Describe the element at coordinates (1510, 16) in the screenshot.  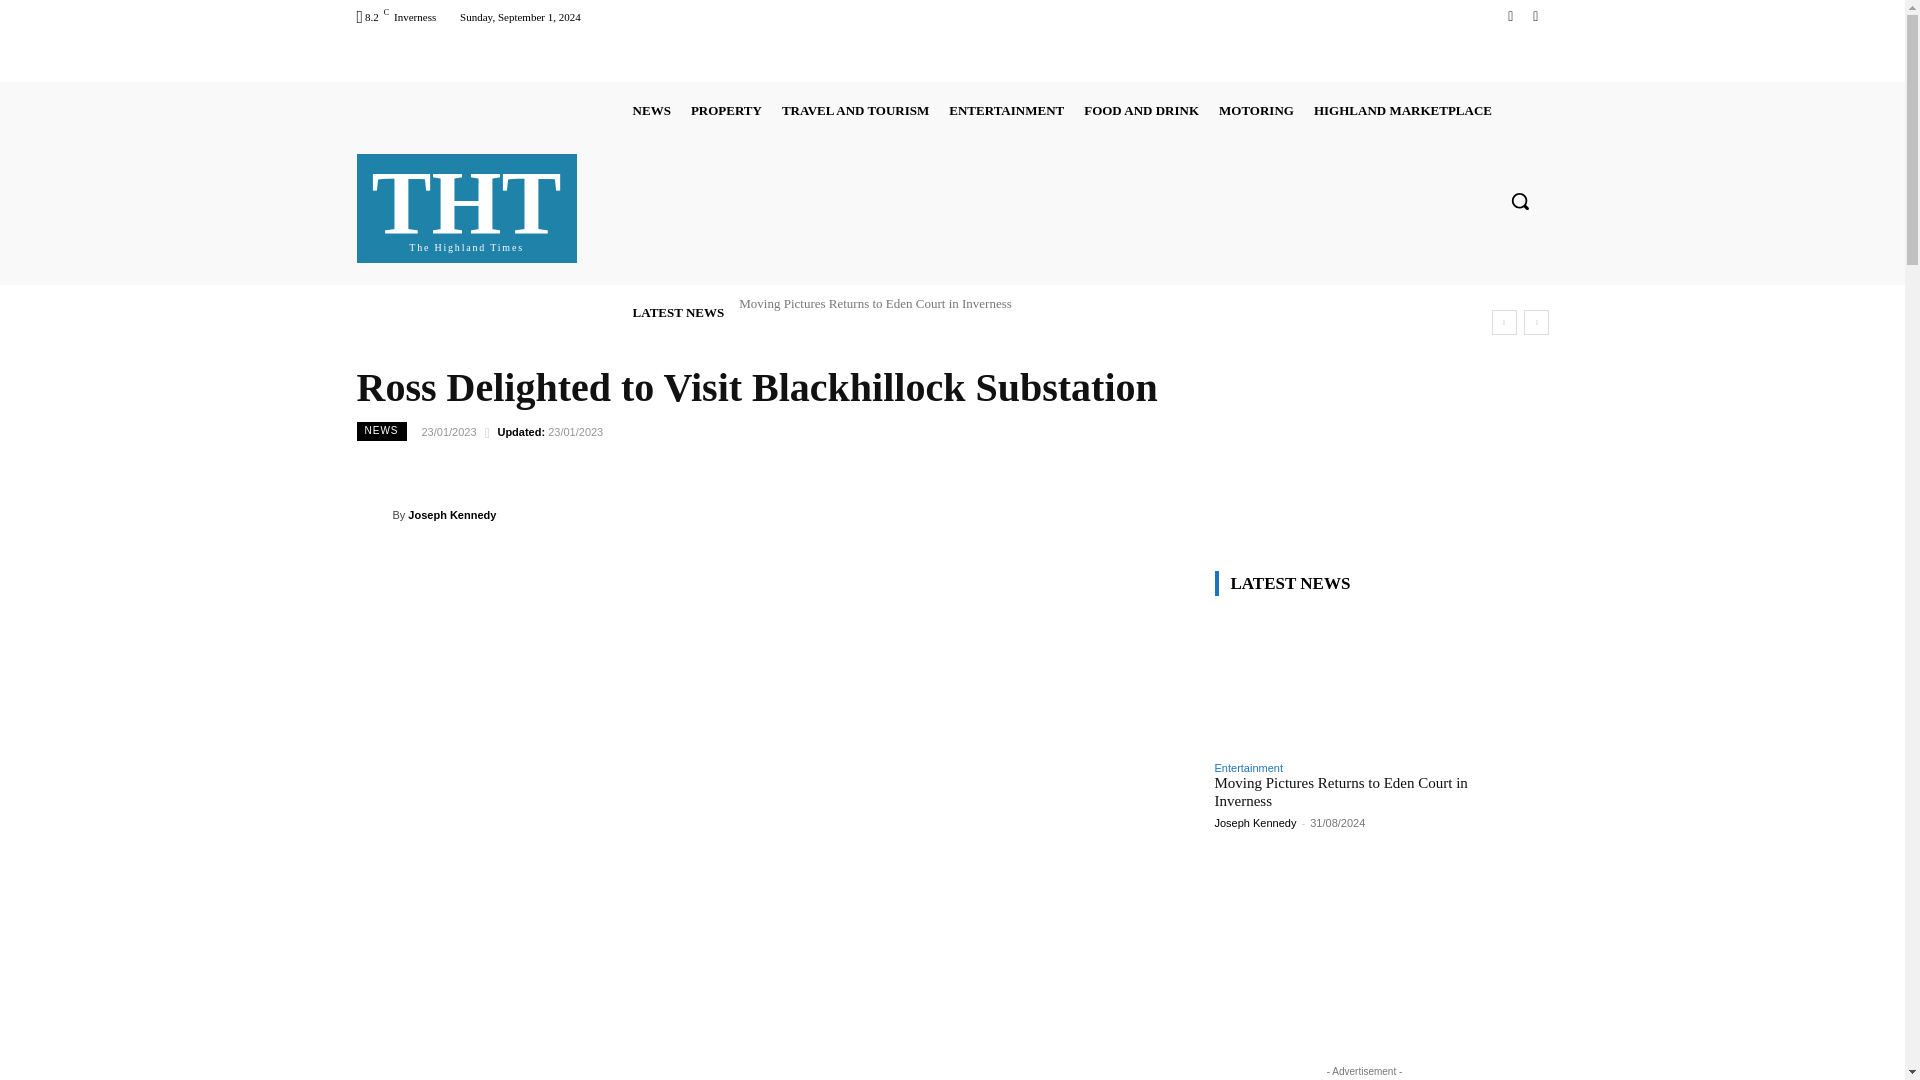
I see `ENTERTAINMENT` at that location.